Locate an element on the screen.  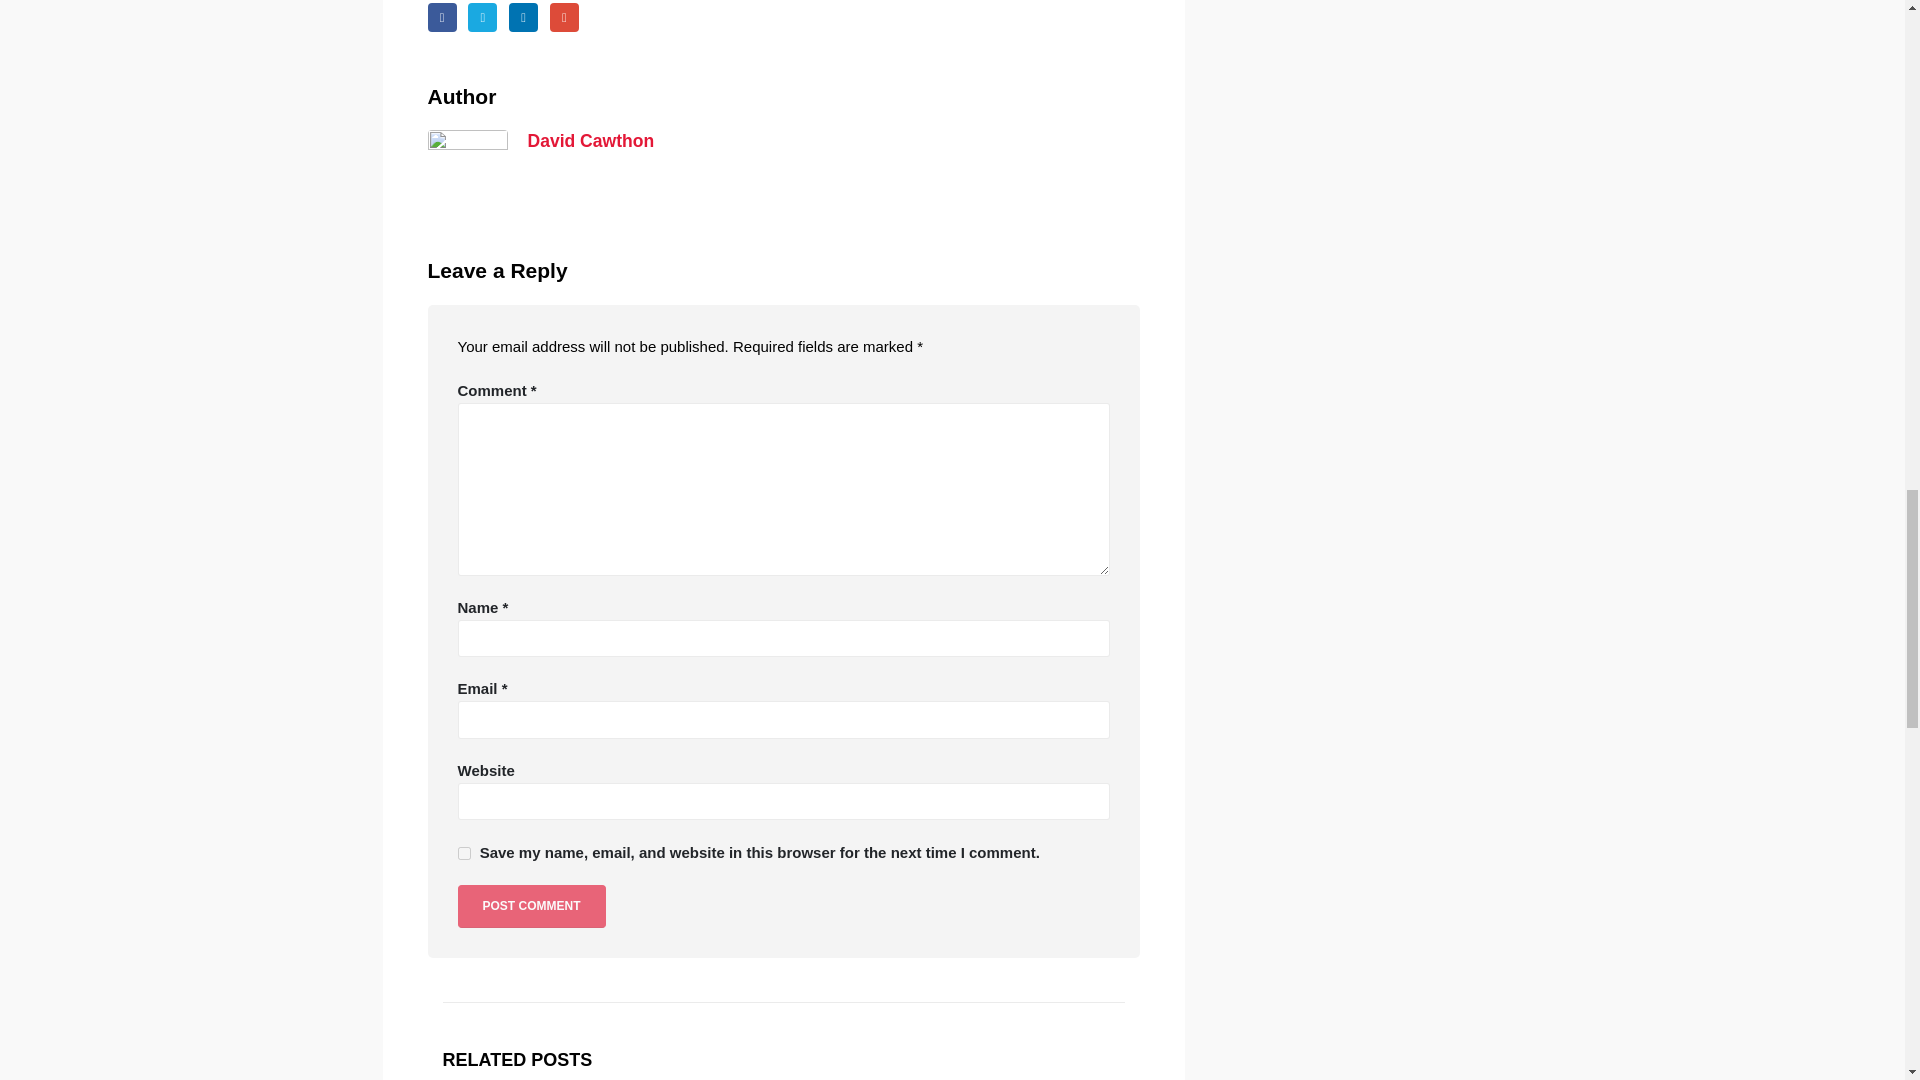
Post Comment is located at coordinates (532, 906).